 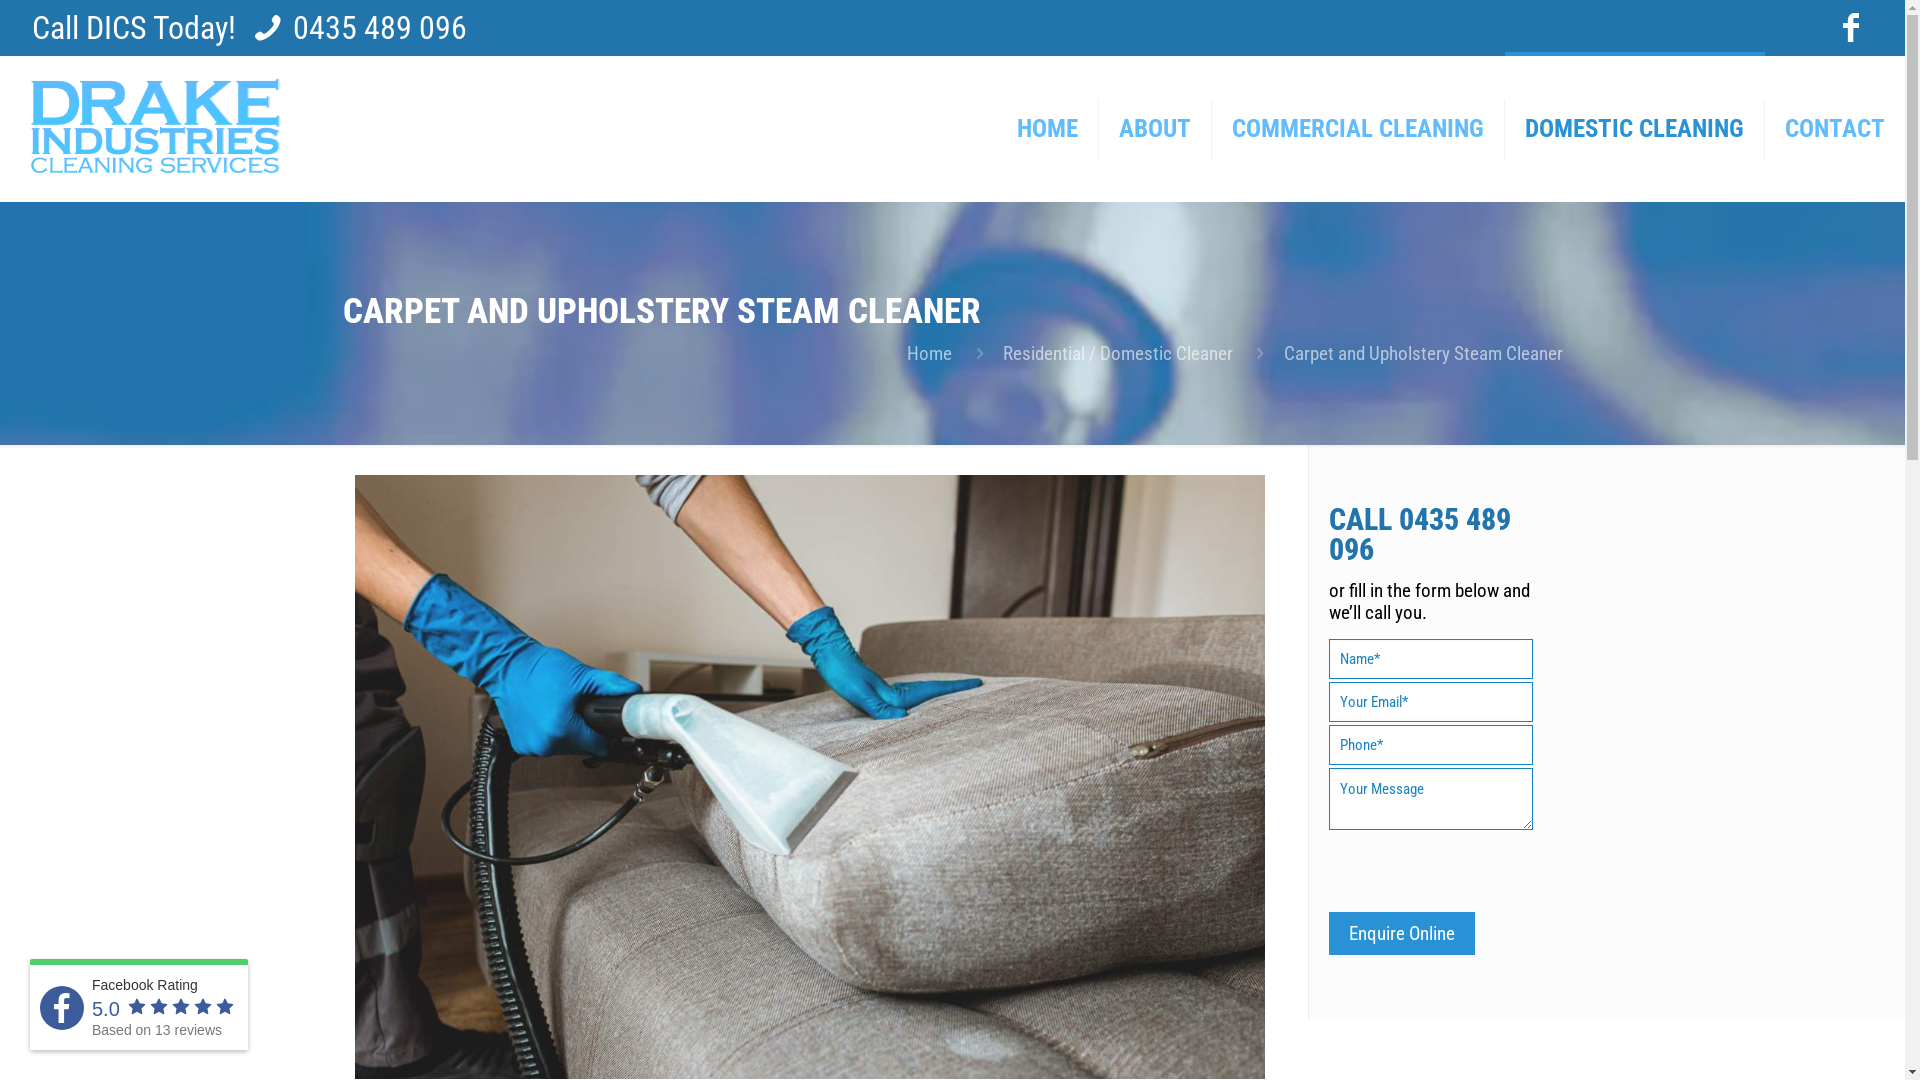 What do you see at coordinates (1156, 128) in the screenshot?
I see `ABOUT` at bounding box center [1156, 128].